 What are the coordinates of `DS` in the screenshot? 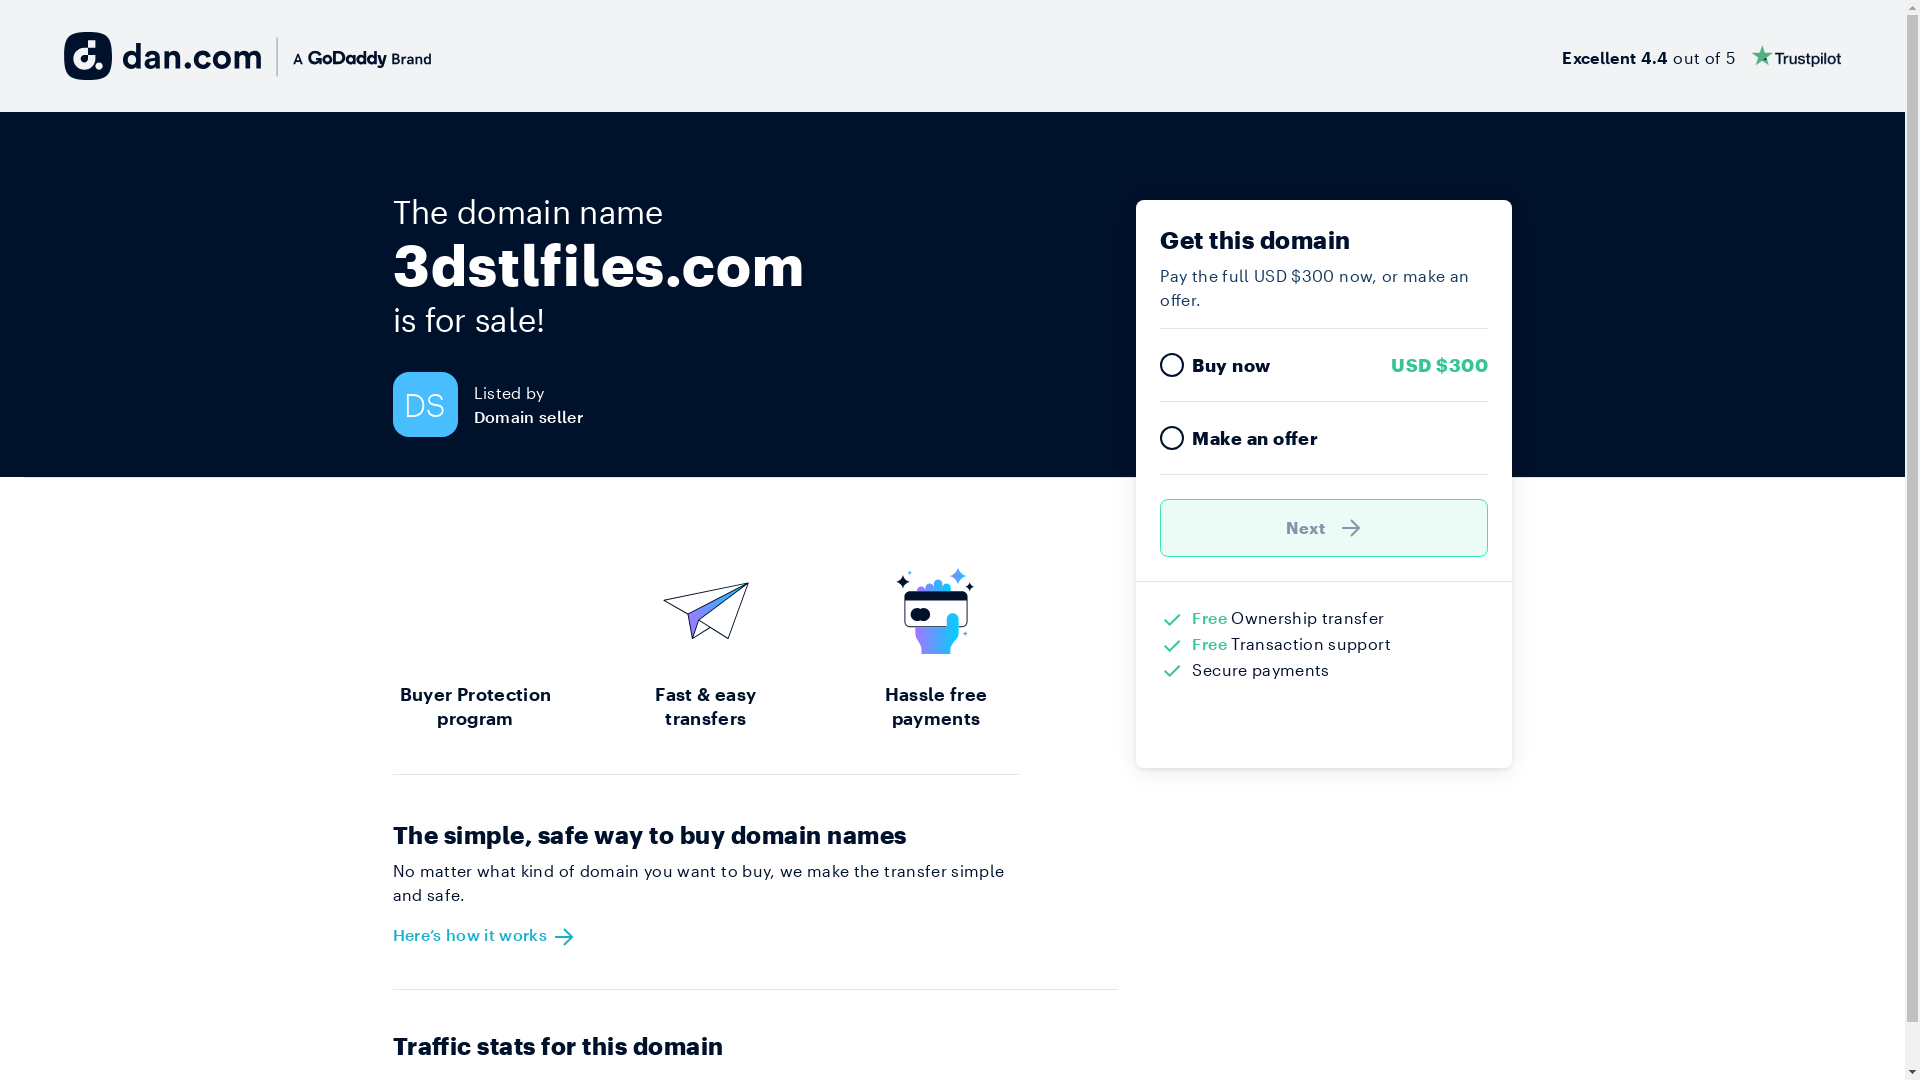 It's located at (432, 404).